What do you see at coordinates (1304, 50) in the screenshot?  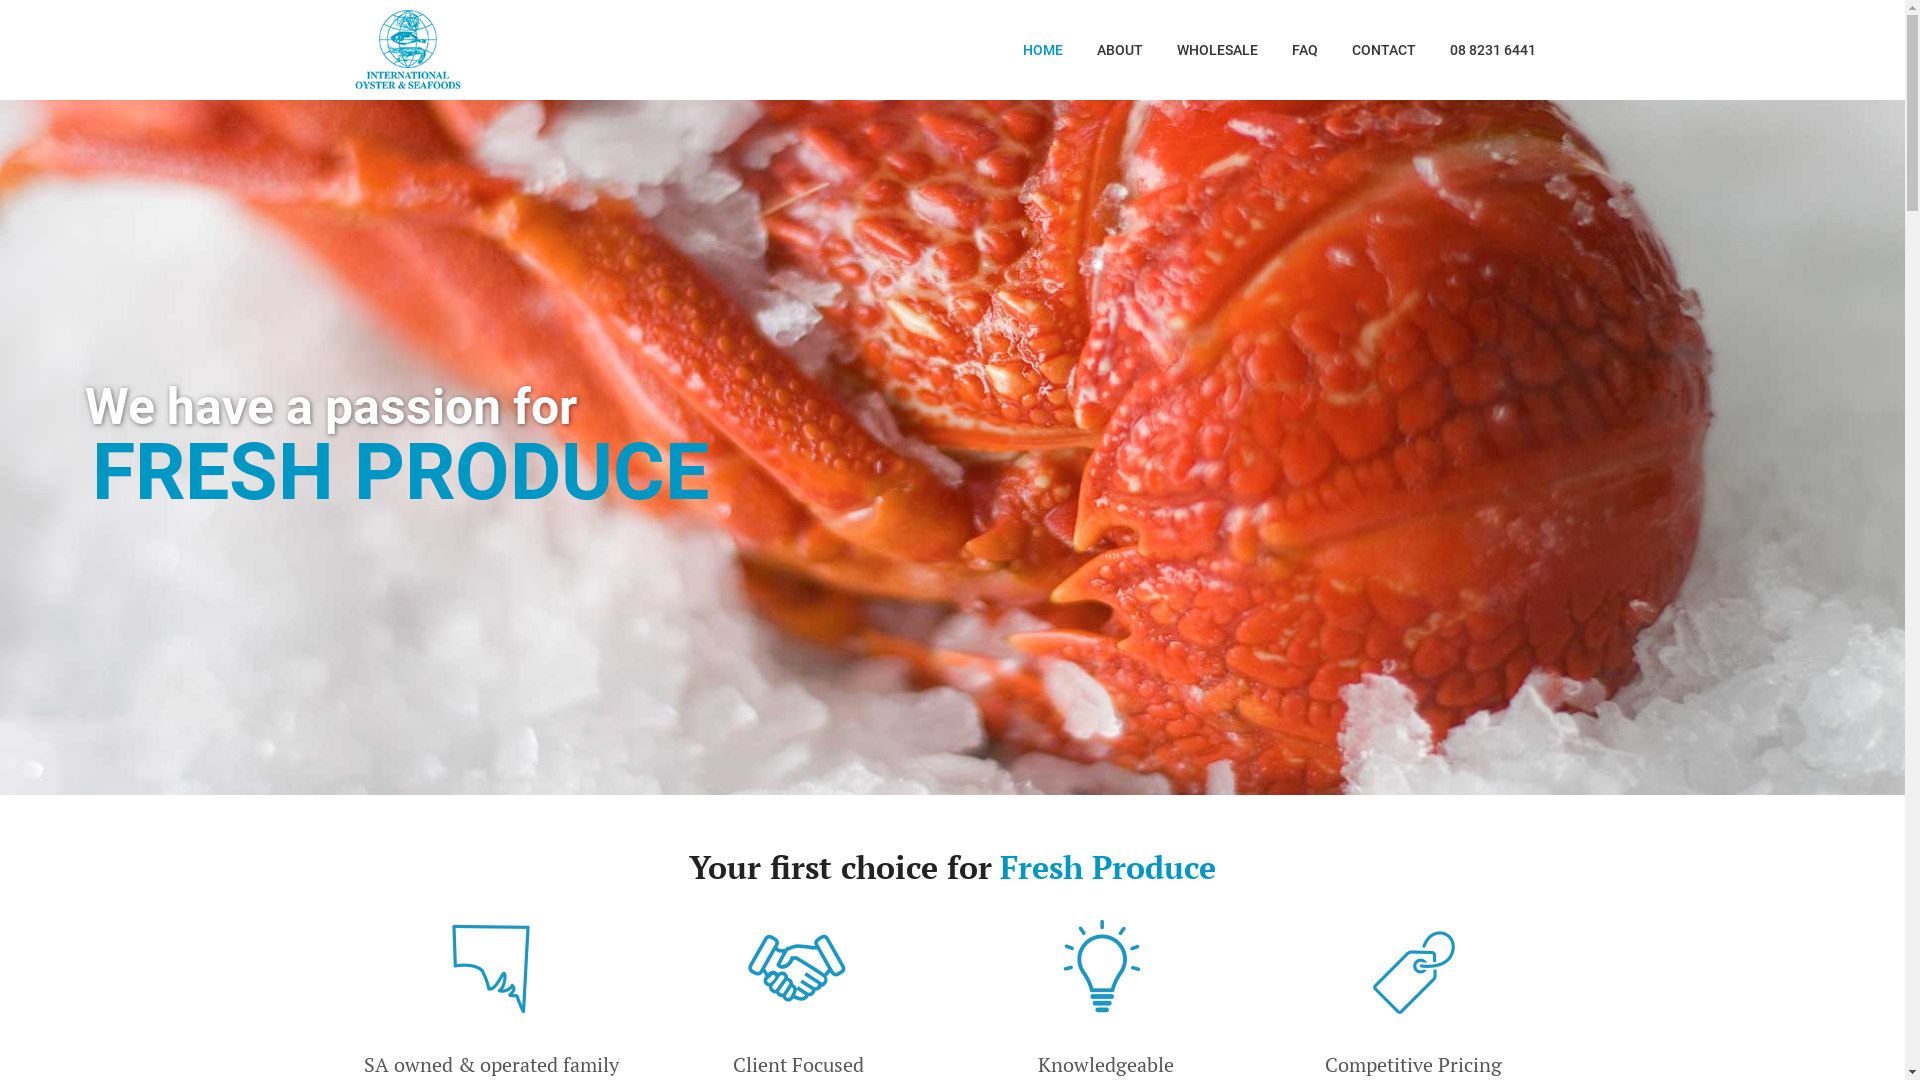 I see `FAQ` at bounding box center [1304, 50].